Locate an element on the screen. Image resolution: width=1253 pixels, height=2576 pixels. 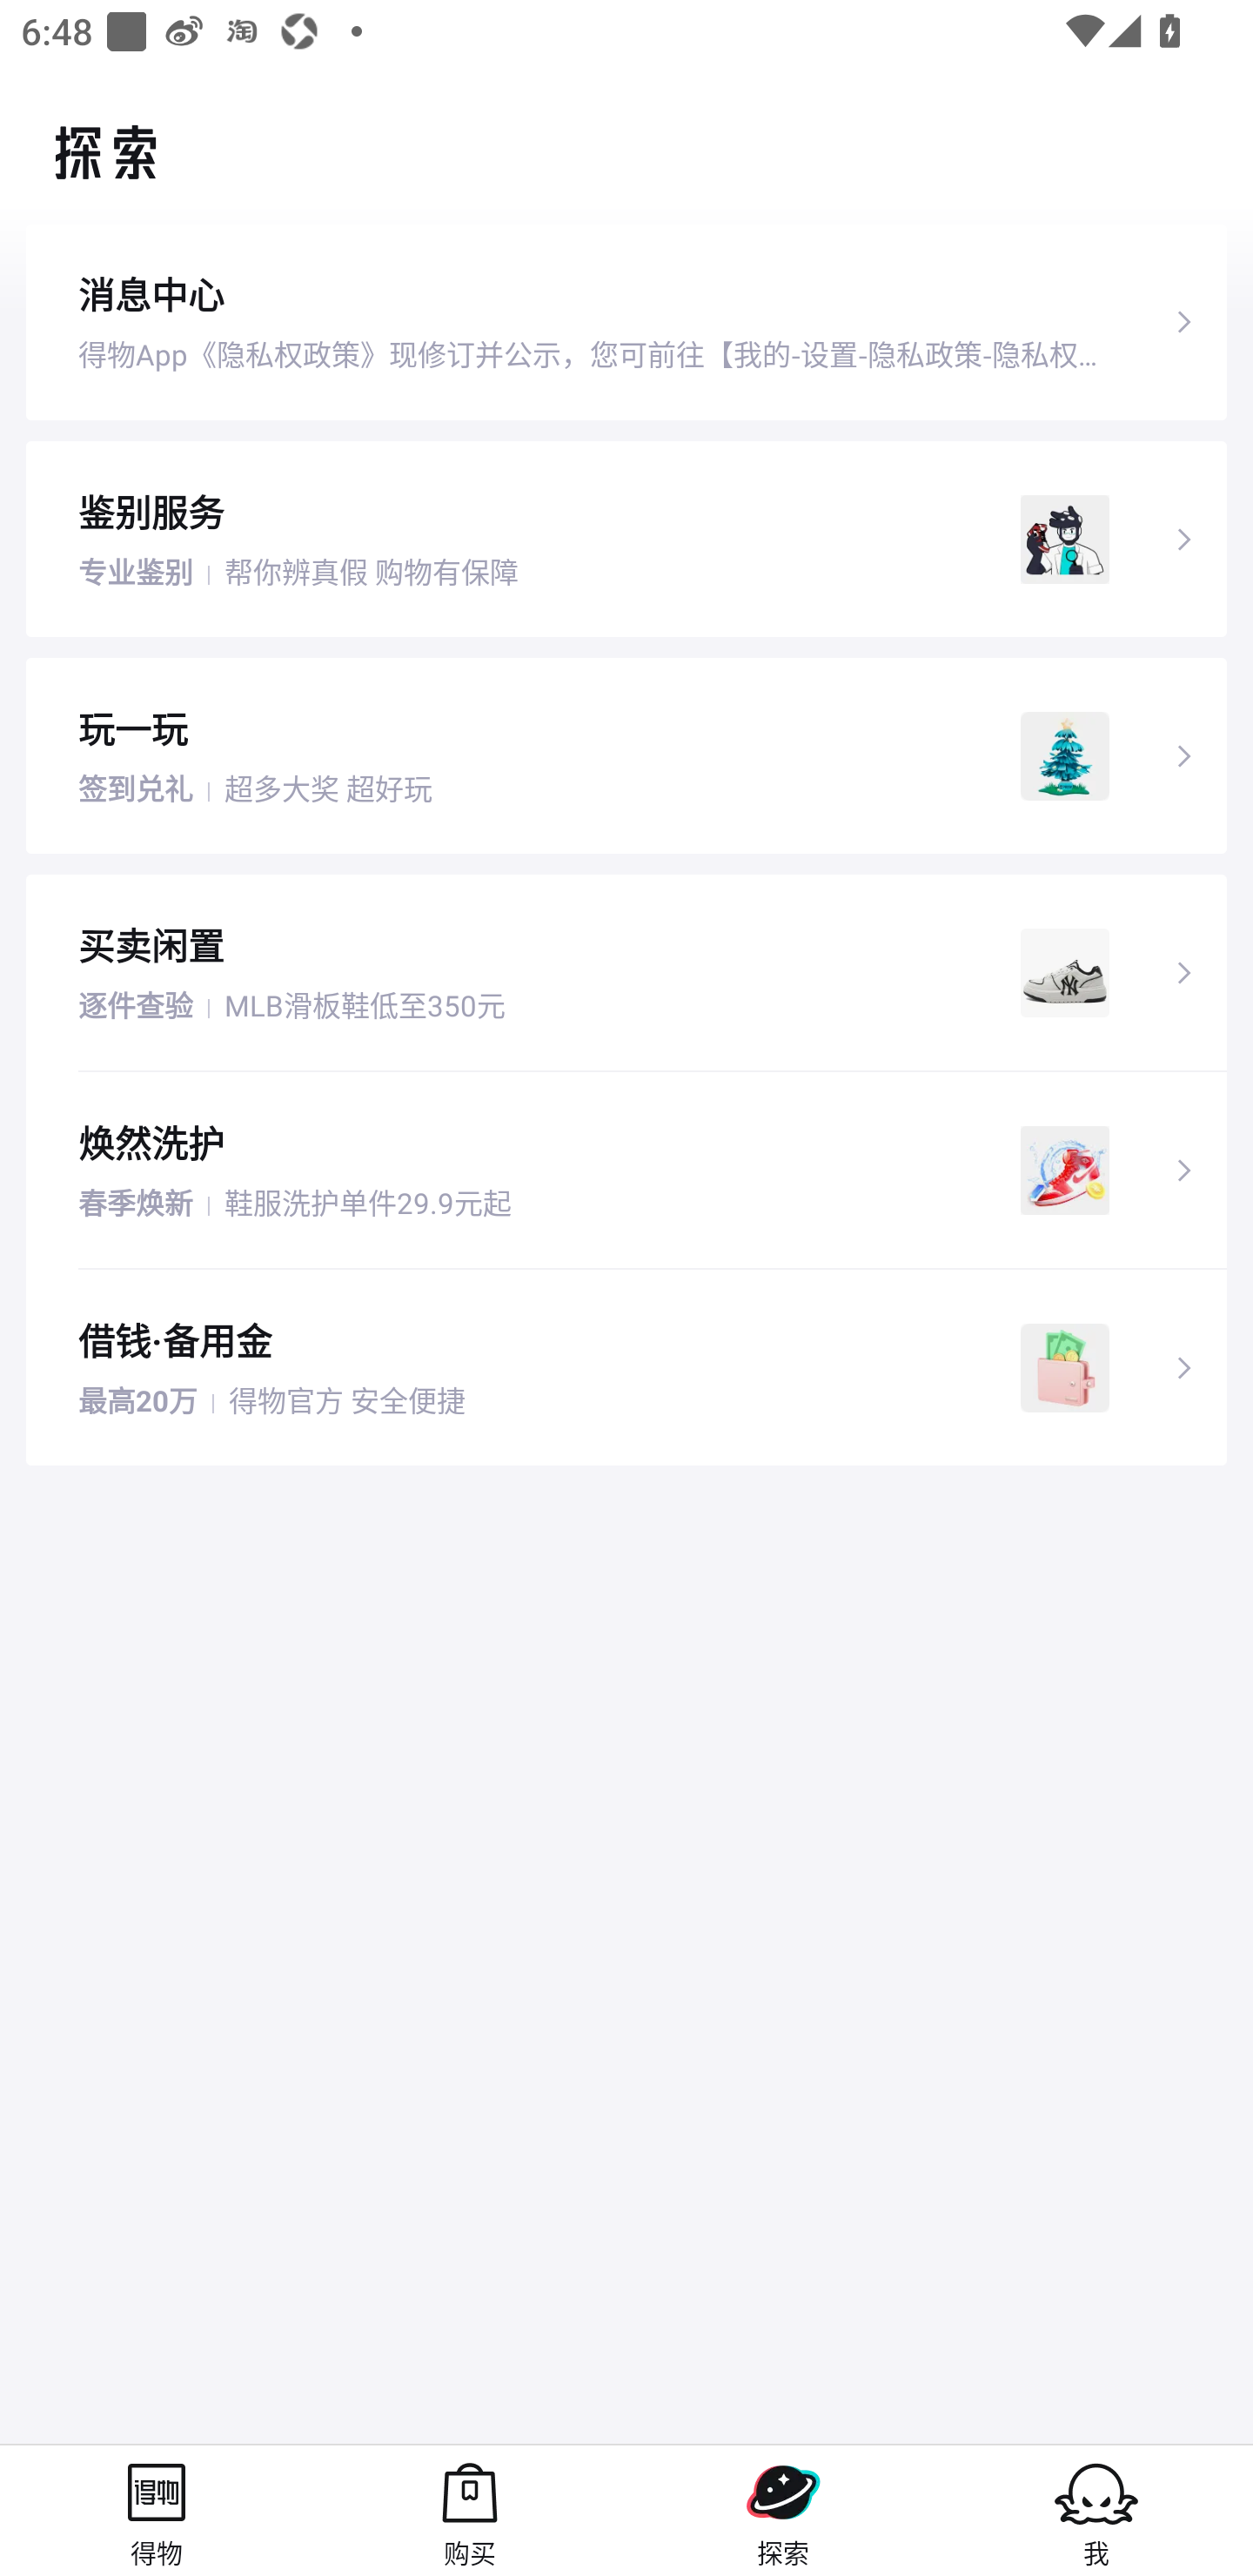
玩一玩 签到兑礼 丨 超多大奖 超好玩 is located at coordinates (626, 754).